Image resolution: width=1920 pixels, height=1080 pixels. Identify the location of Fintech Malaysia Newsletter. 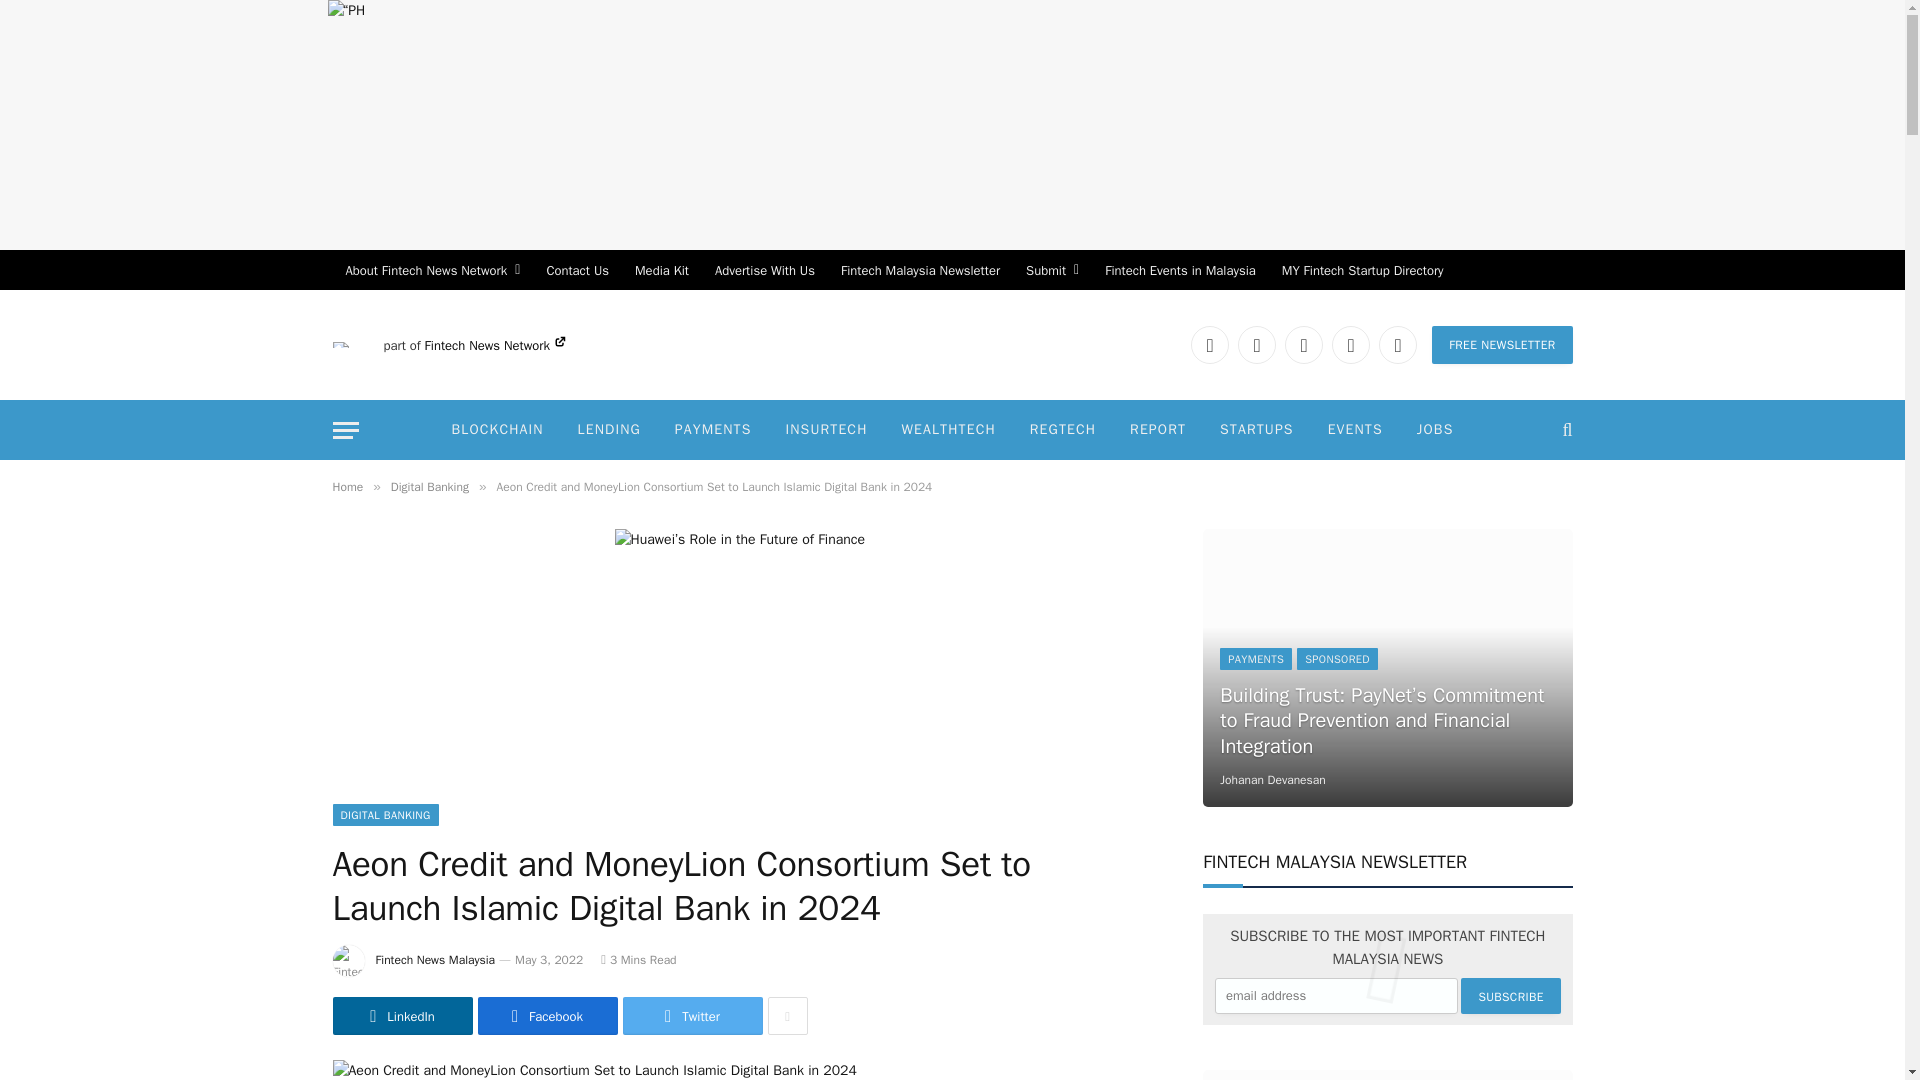
(920, 270).